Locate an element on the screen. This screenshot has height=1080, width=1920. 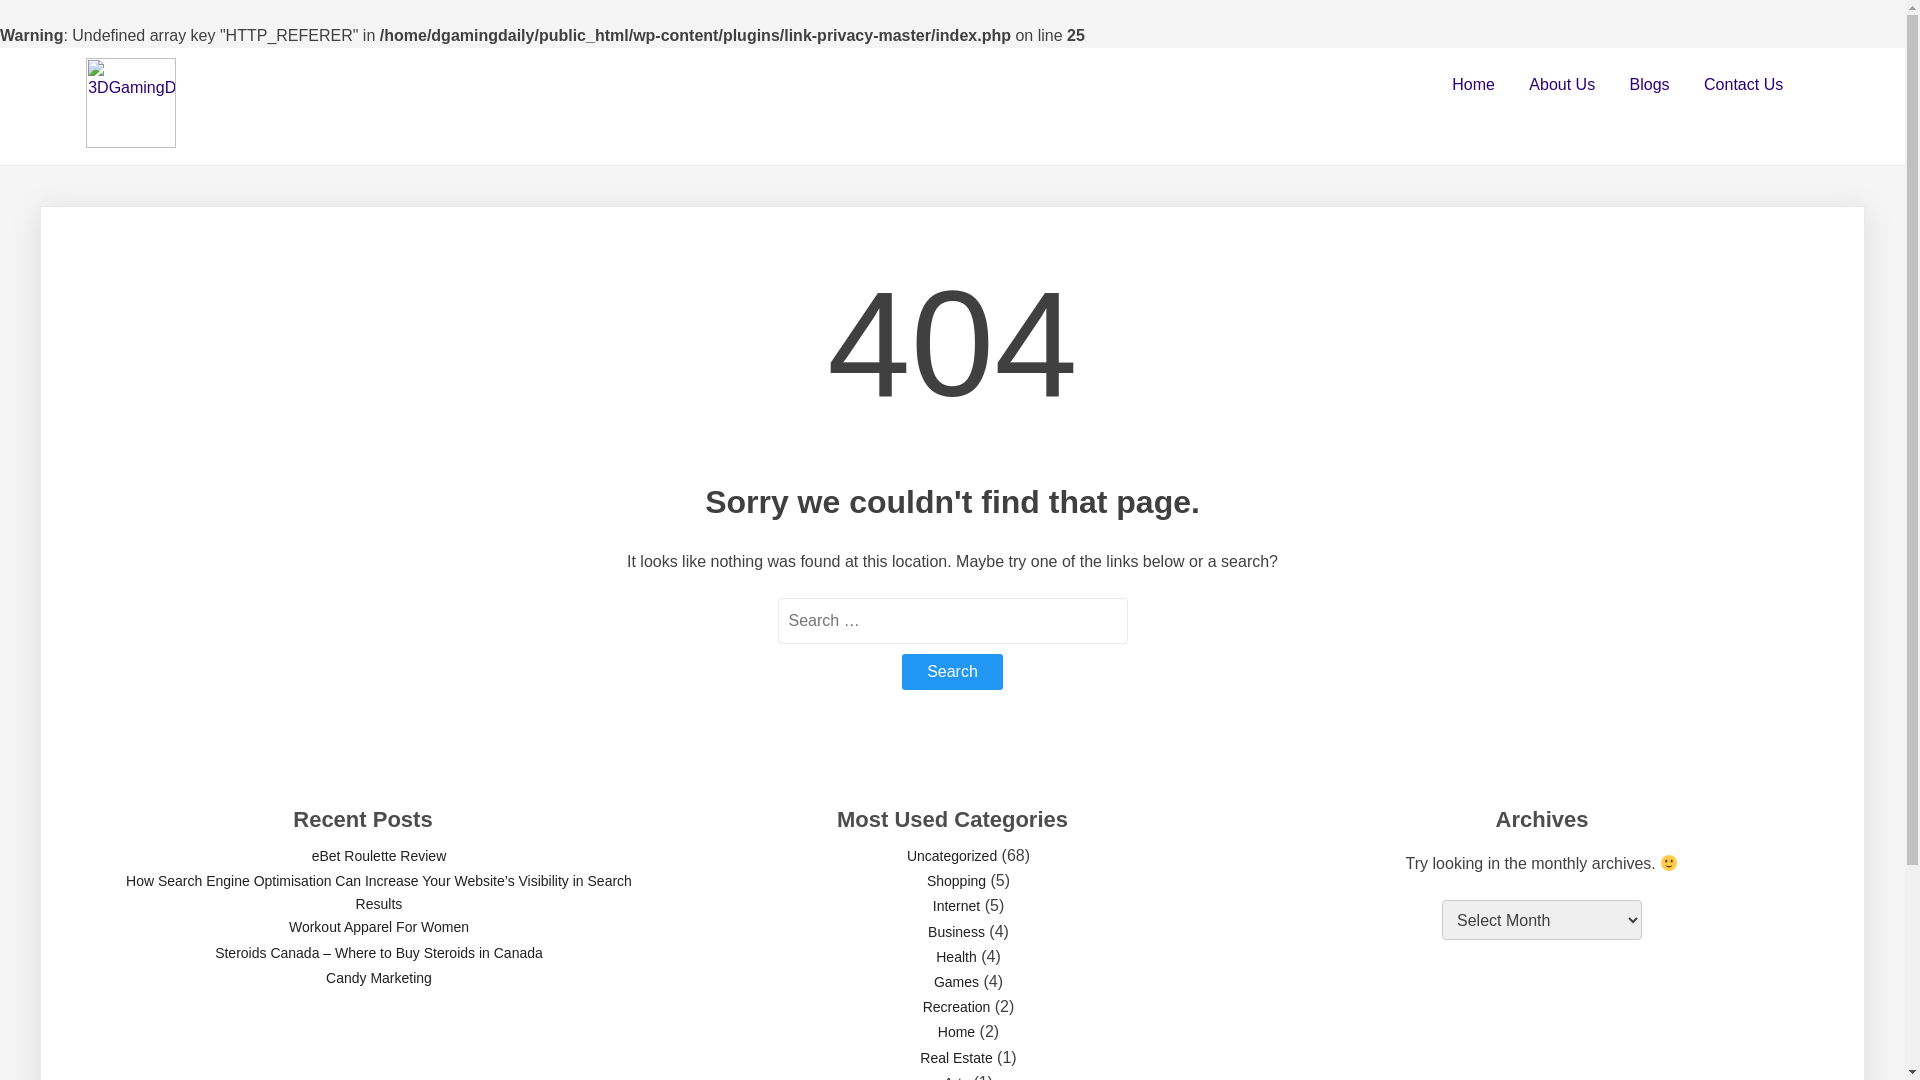
Business is located at coordinates (956, 932).